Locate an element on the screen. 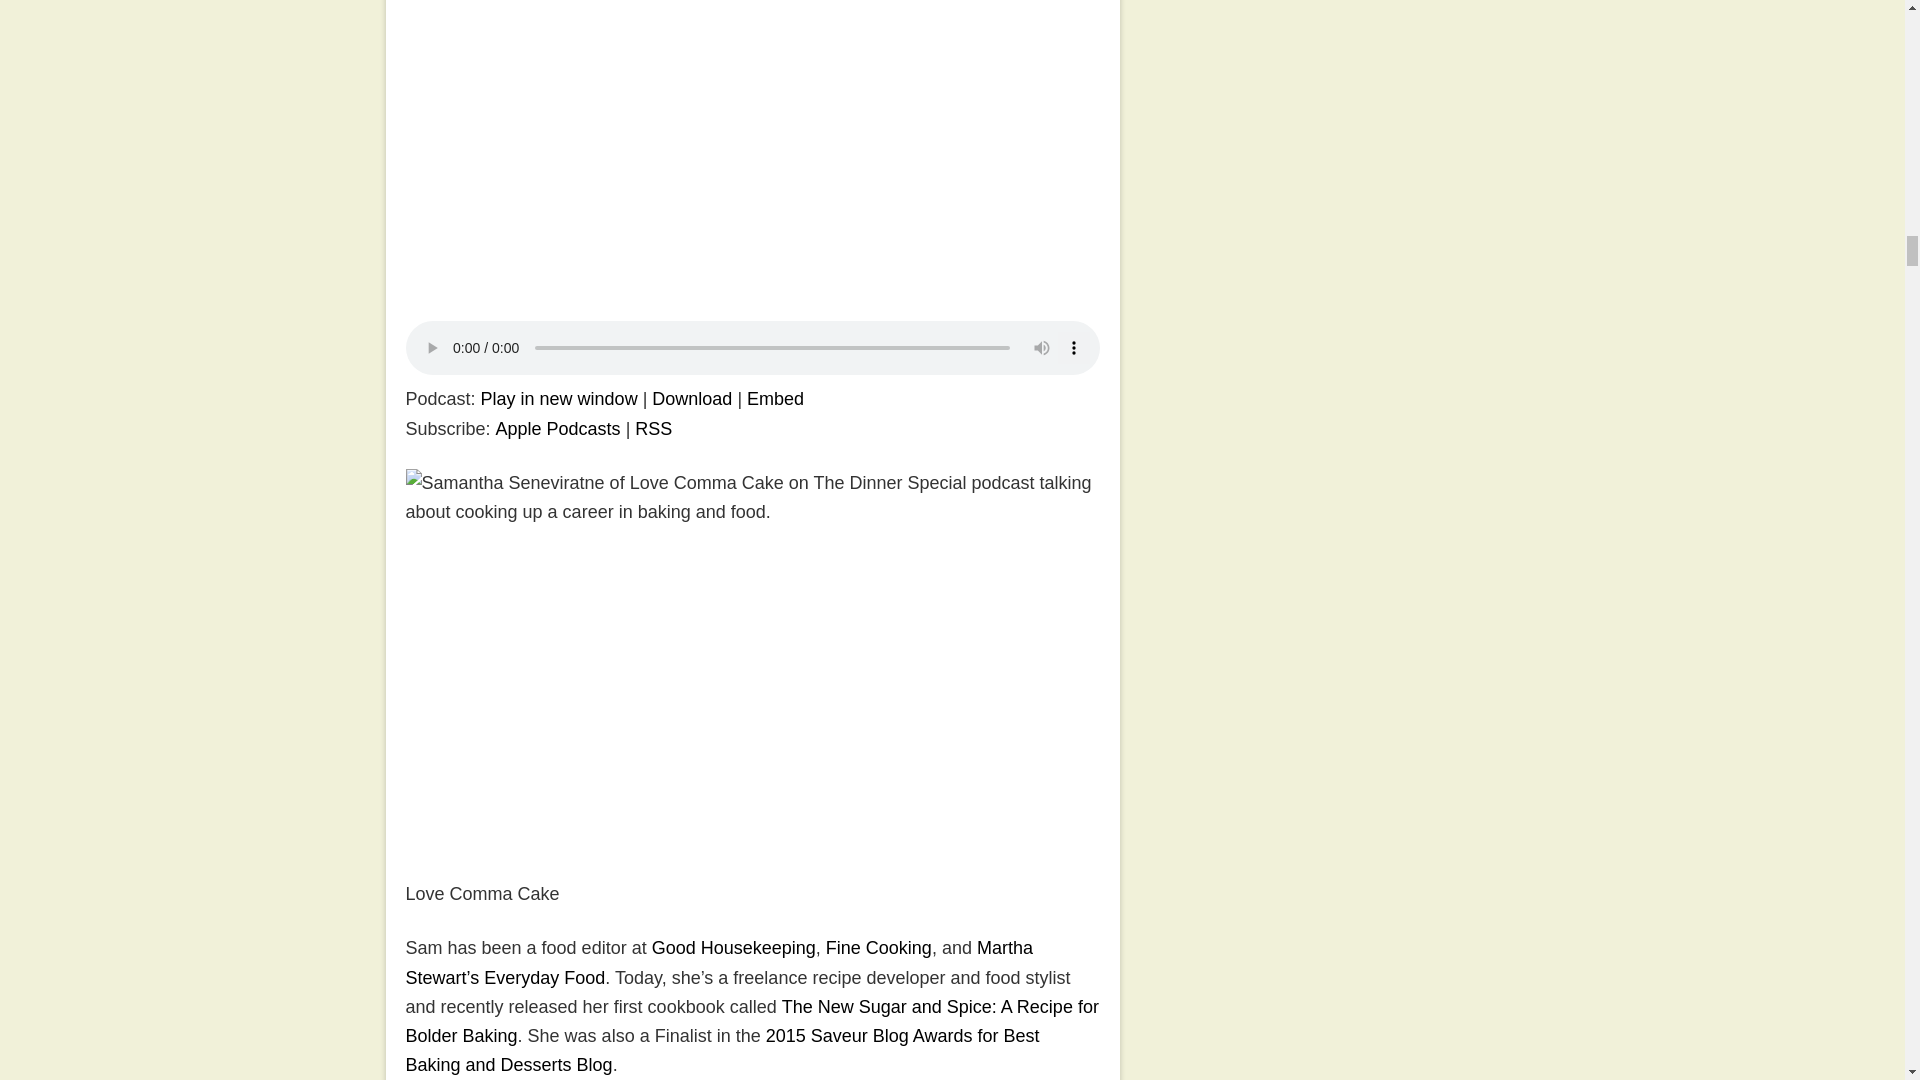 The image size is (1920, 1080). Subscribe on Apple Podcasts is located at coordinates (558, 428).